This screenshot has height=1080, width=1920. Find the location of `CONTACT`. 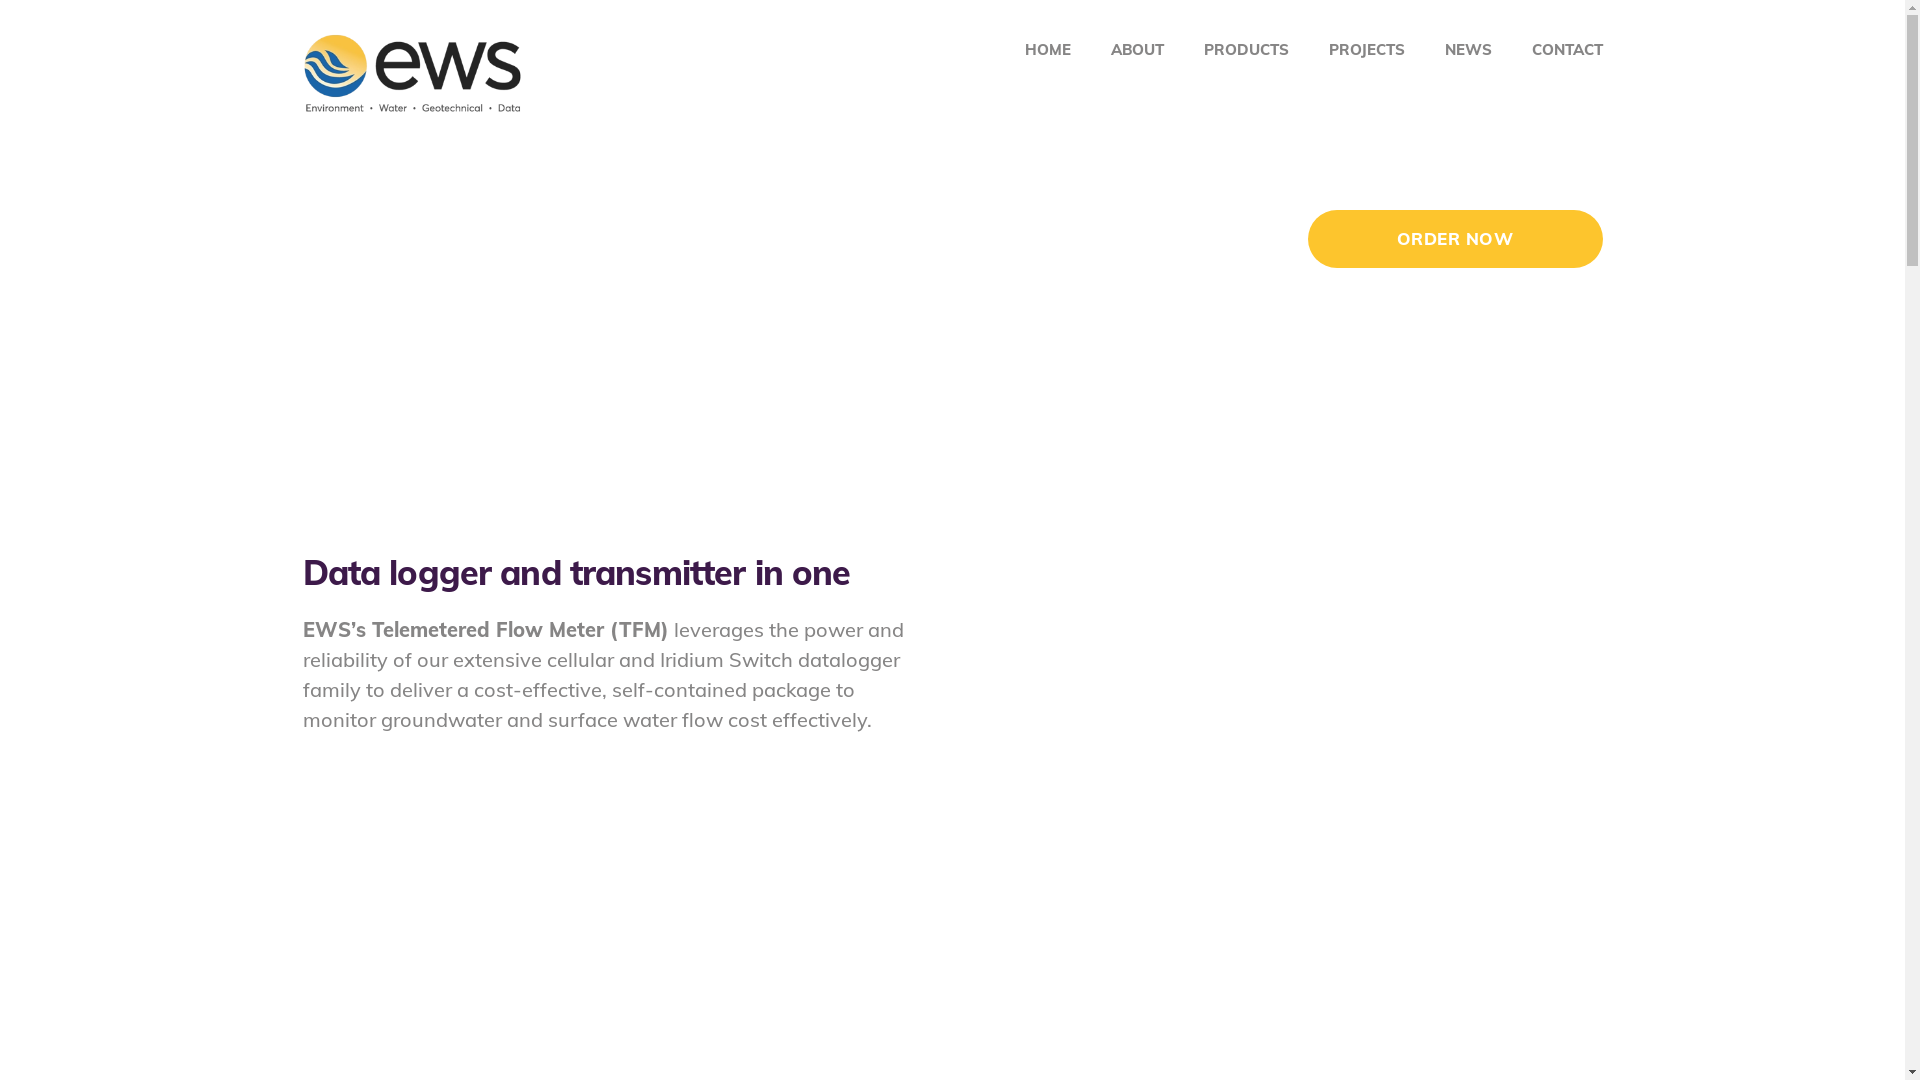

CONTACT is located at coordinates (1568, 50).